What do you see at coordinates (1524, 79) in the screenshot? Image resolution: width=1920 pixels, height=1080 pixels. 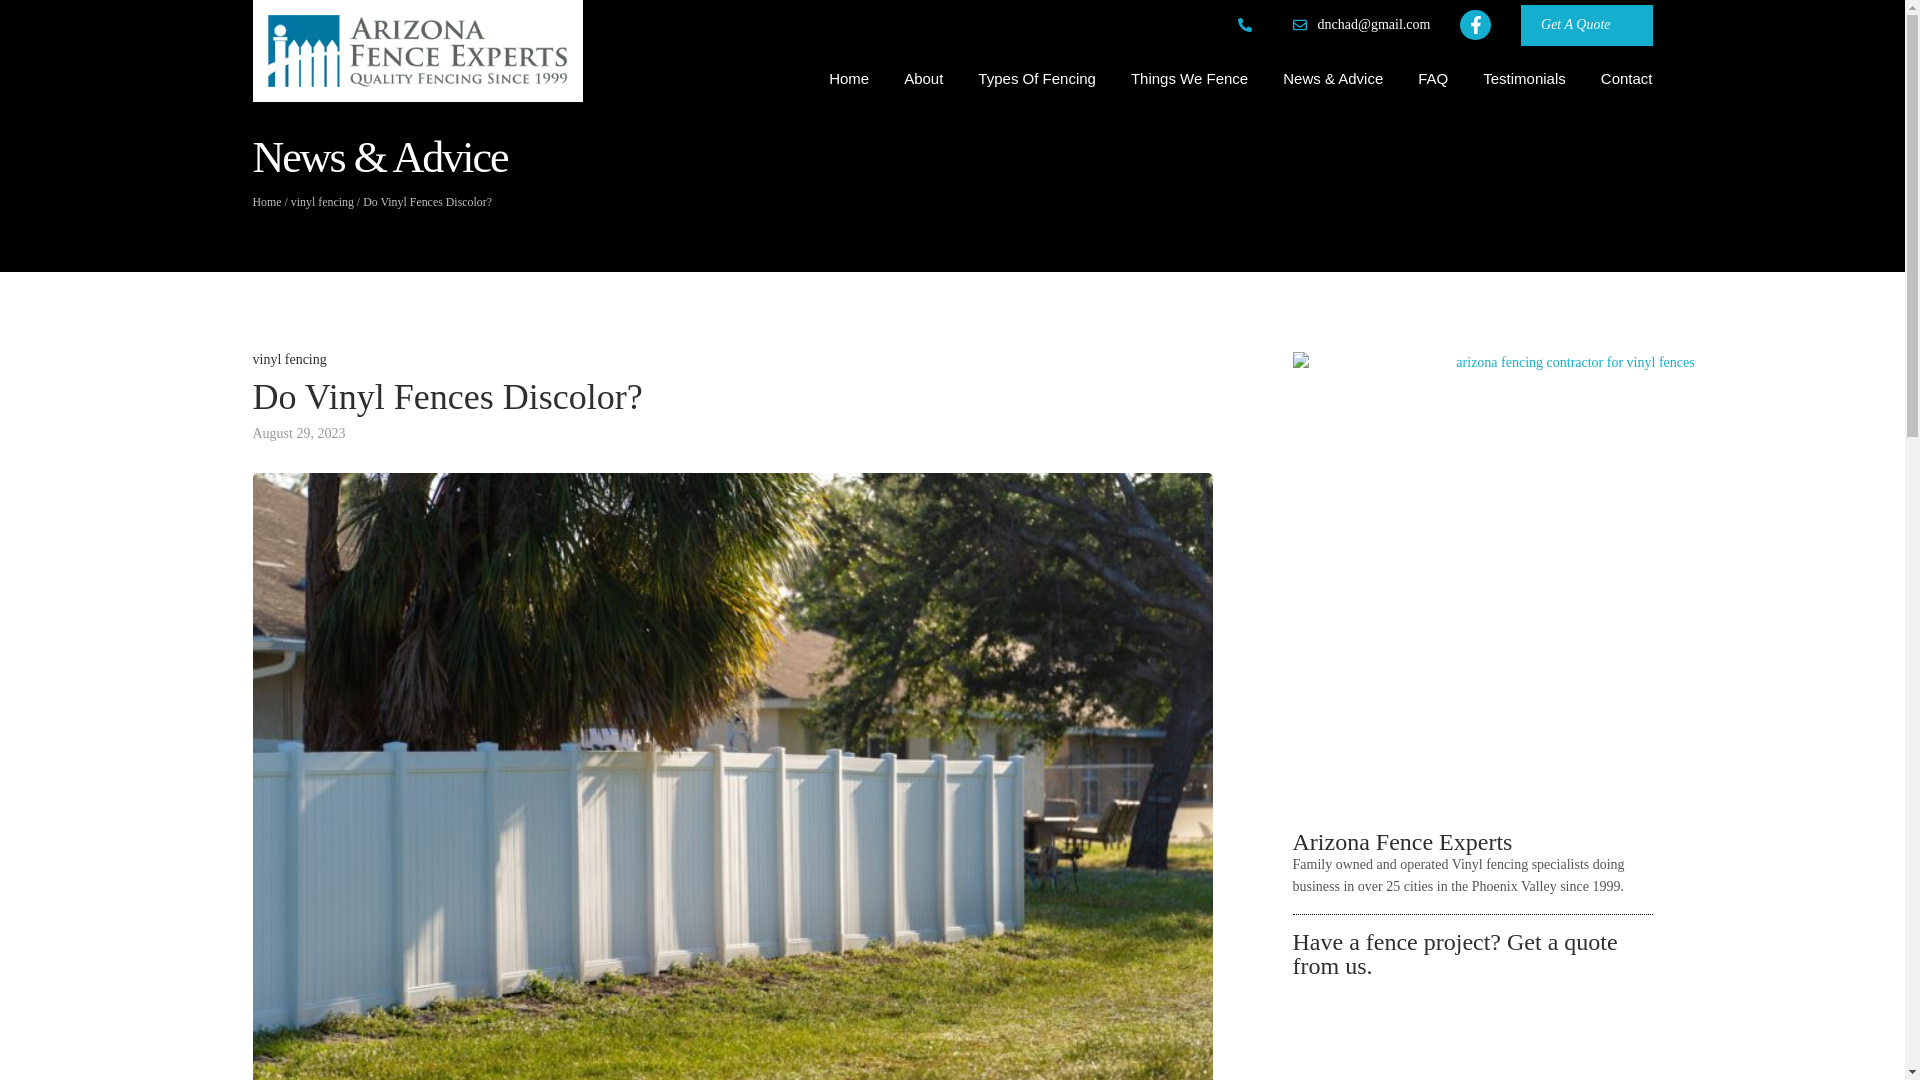 I see `Testimonials` at bounding box center [1524, 79].